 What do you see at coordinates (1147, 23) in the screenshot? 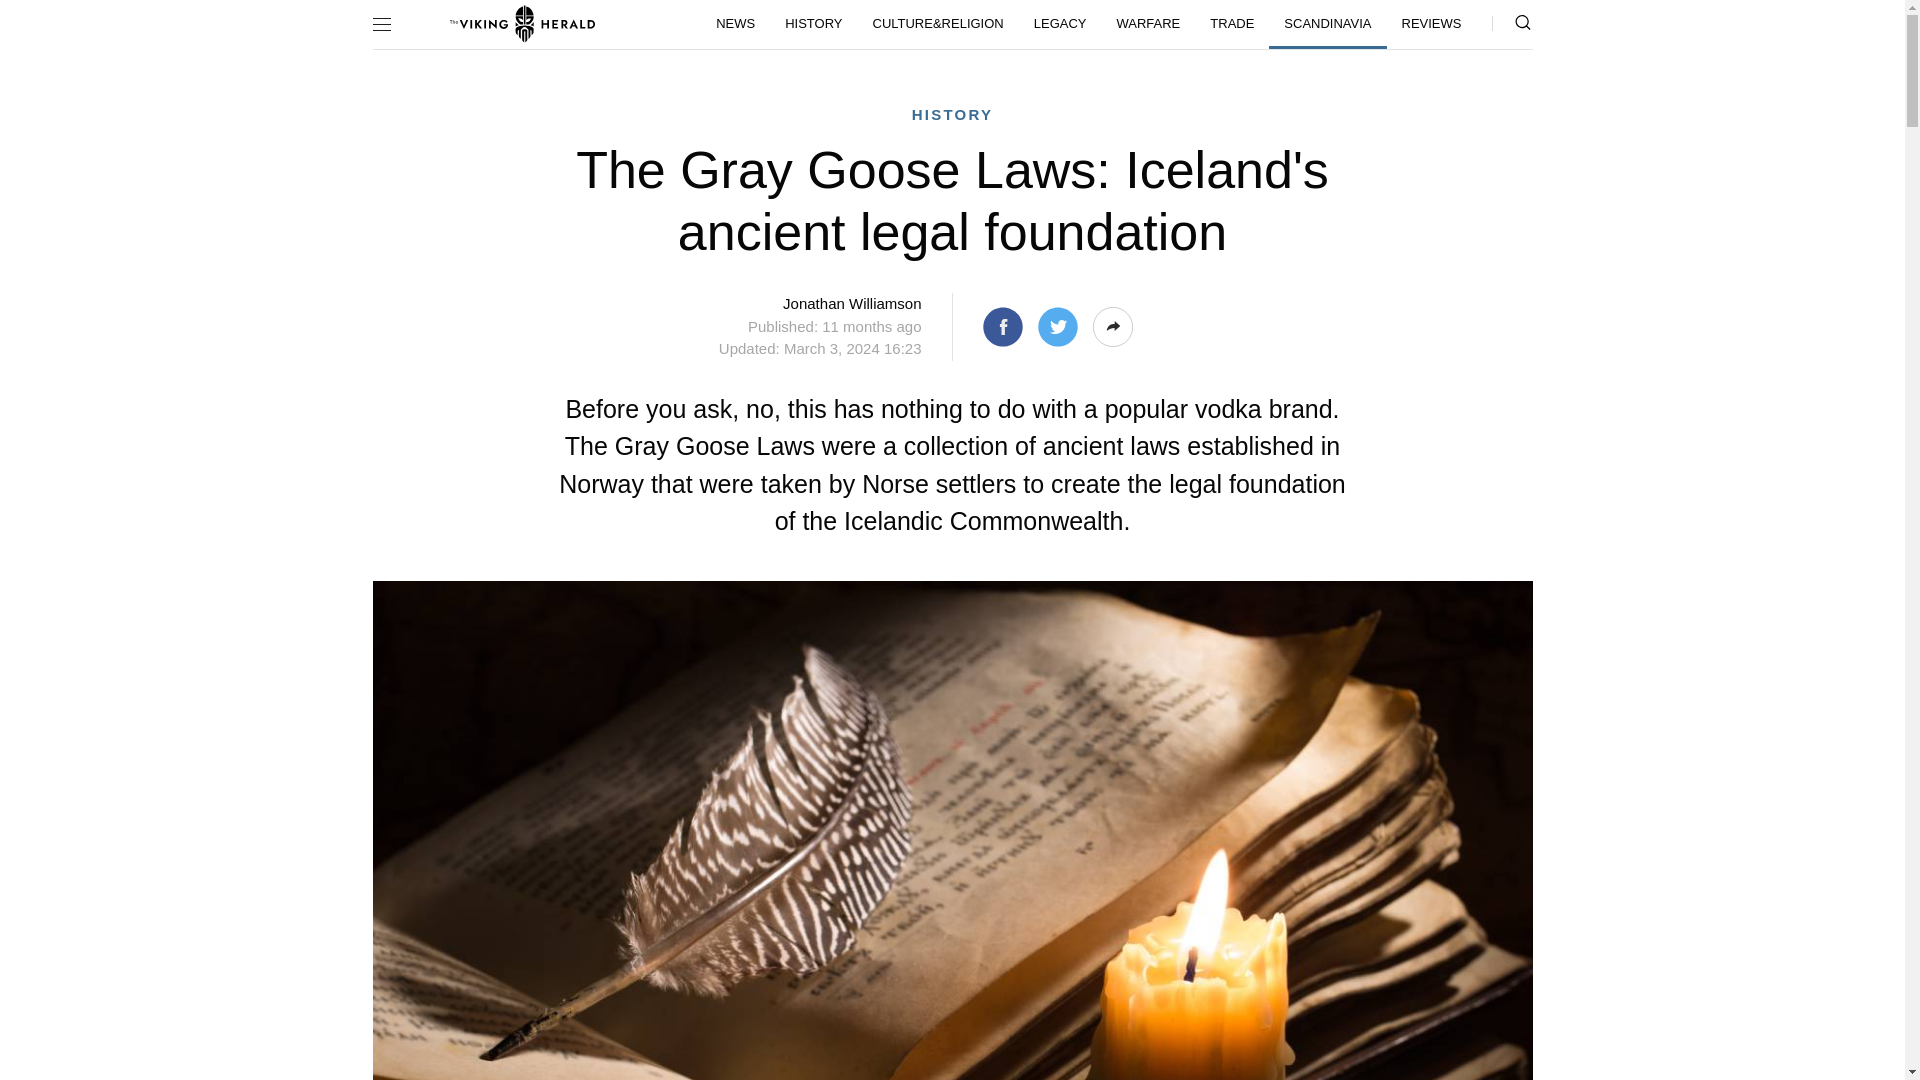
I see `WARFARE` at bounding box center [1147, 23].